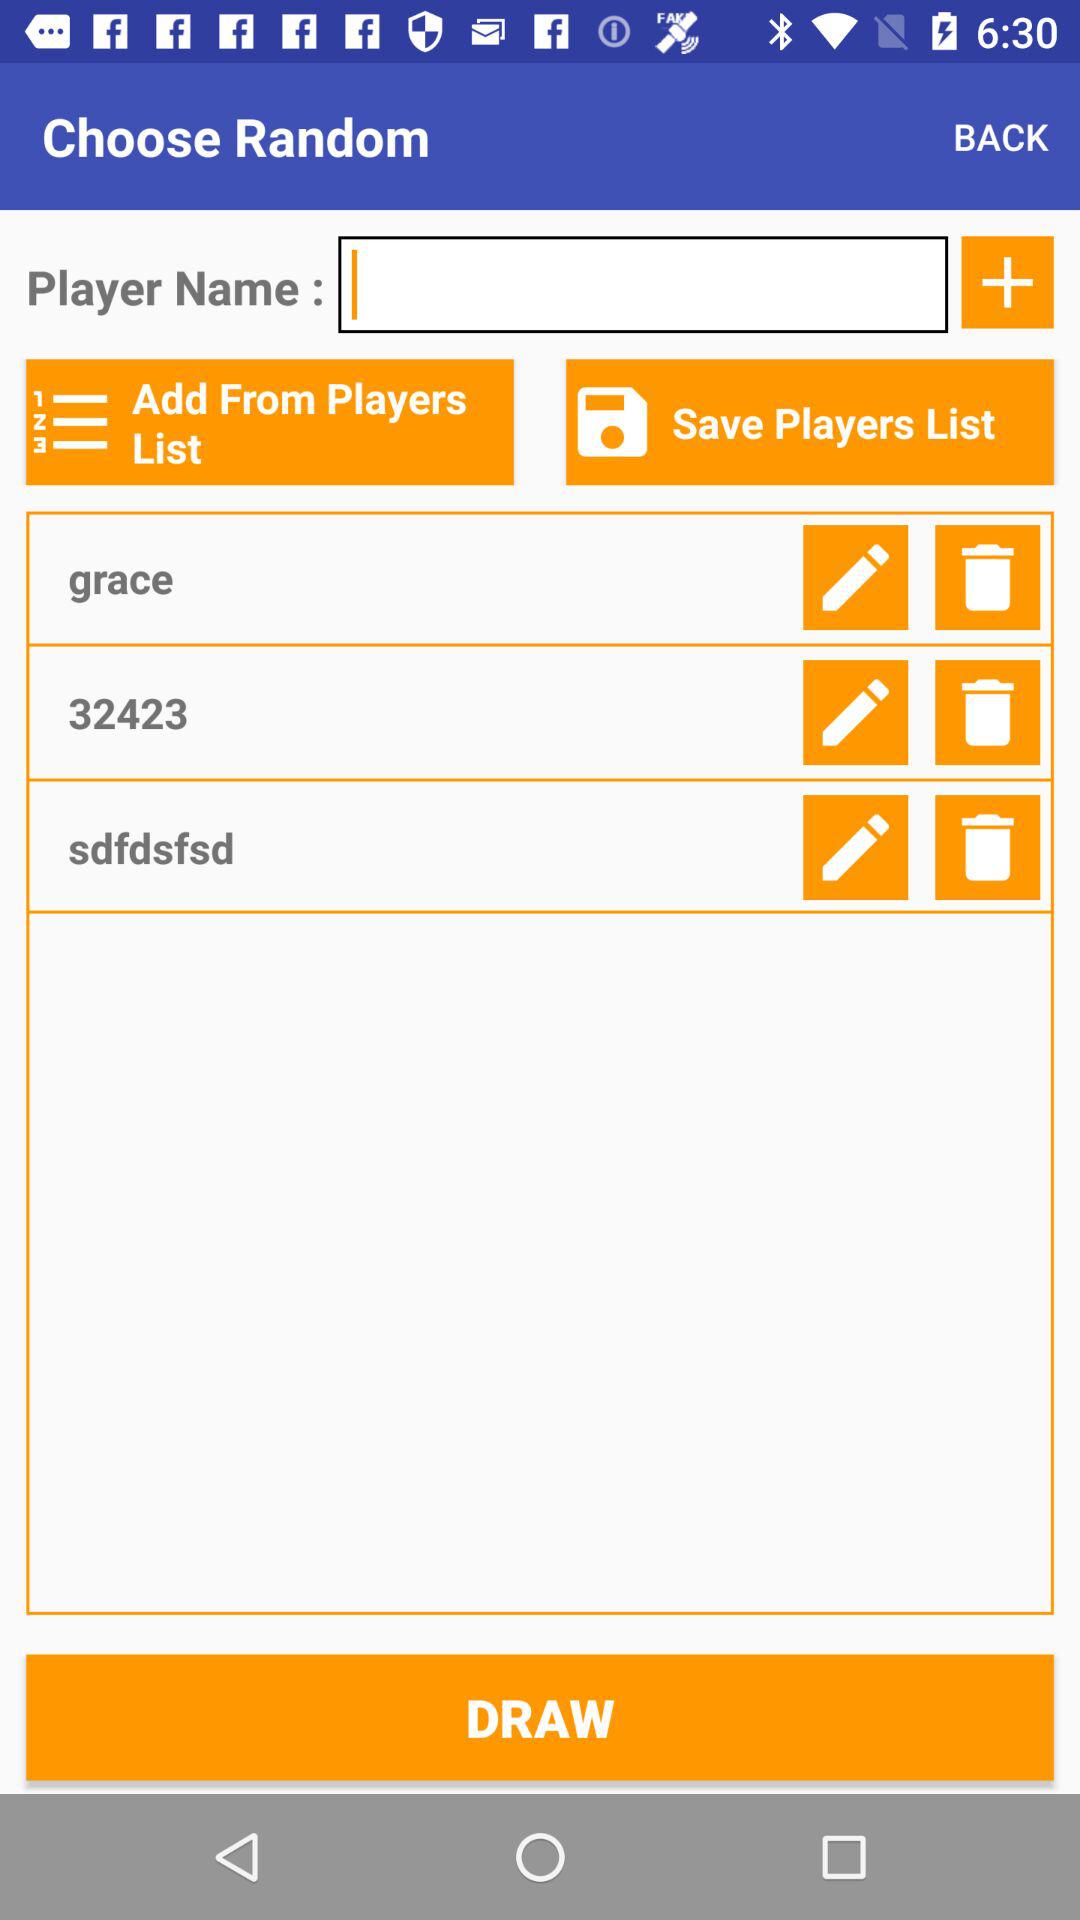 The height and width of the screenshot is (1920, 1080). Describe the element at coordinates (643, 284) in the screenshot. I see `user-defined player name` at that location.